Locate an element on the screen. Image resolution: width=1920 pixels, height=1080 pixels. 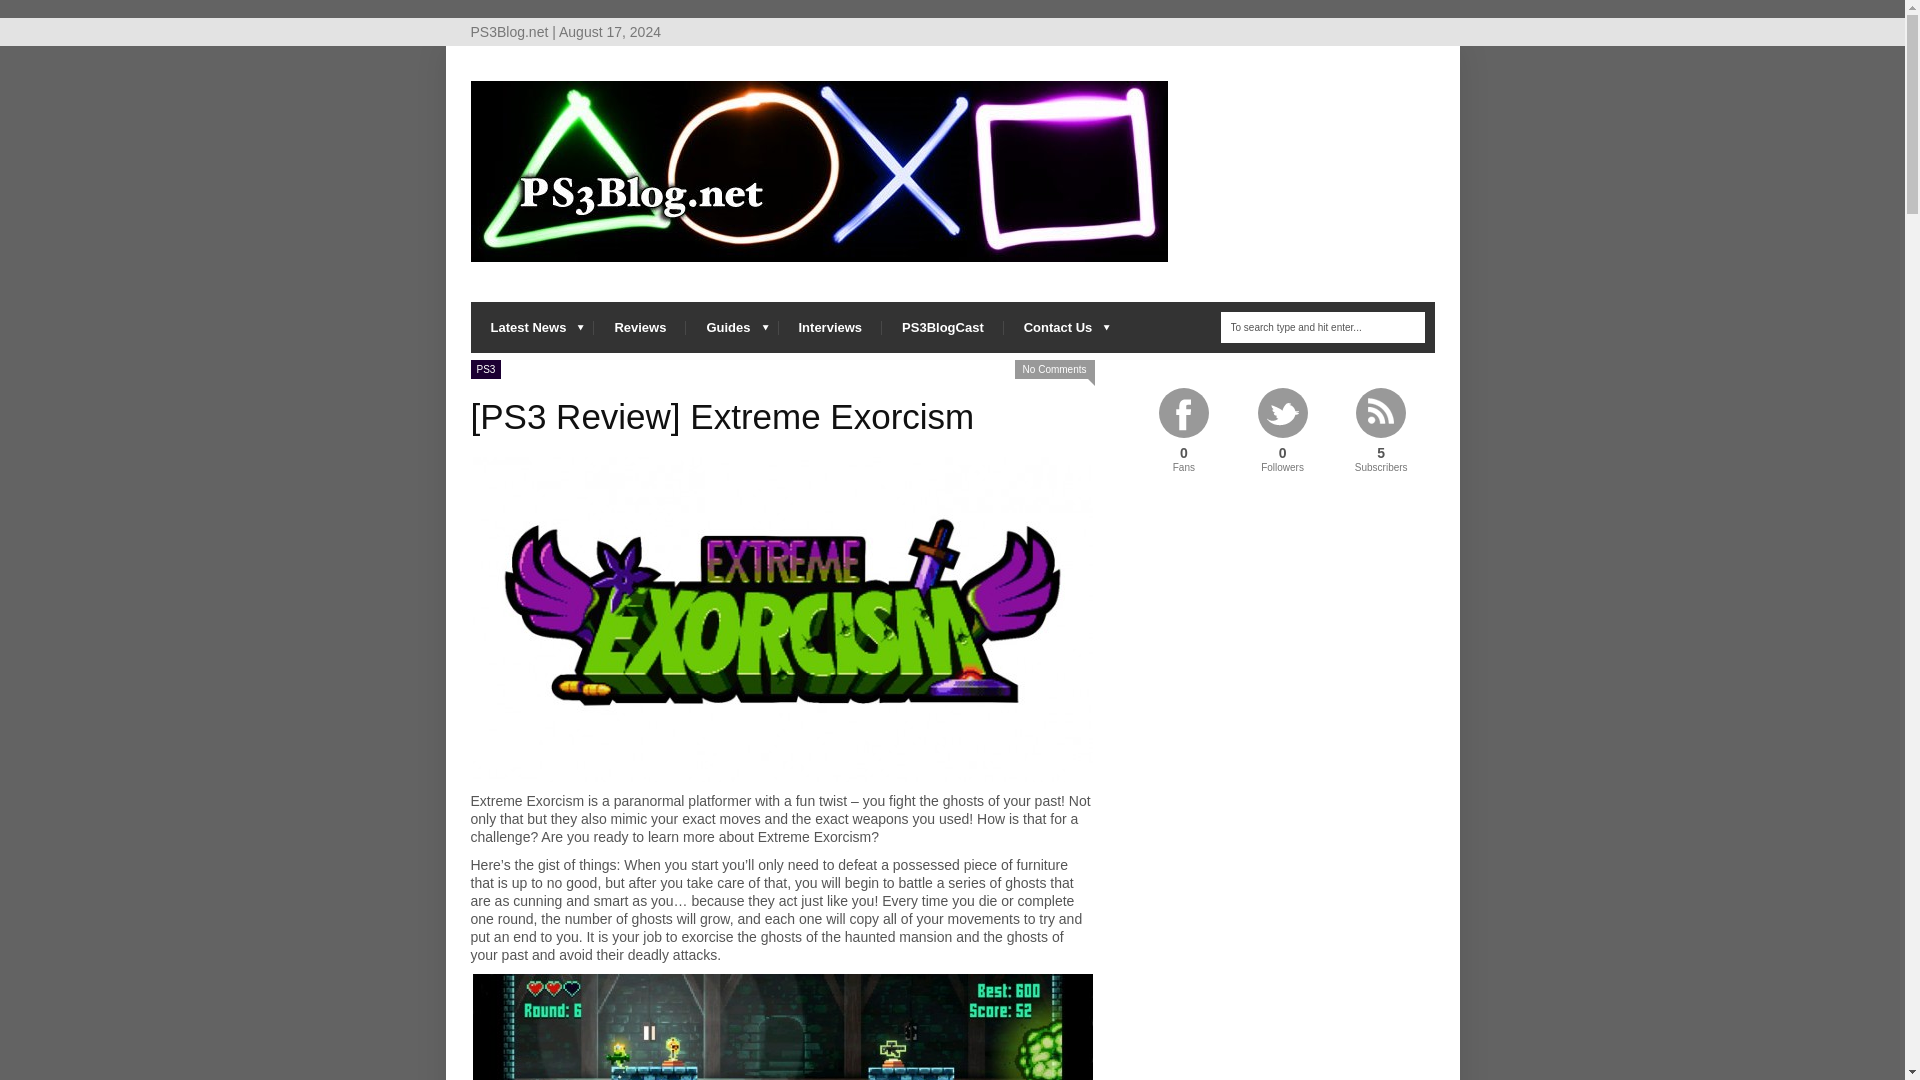
PS3 is located at coordinates (486, 369).